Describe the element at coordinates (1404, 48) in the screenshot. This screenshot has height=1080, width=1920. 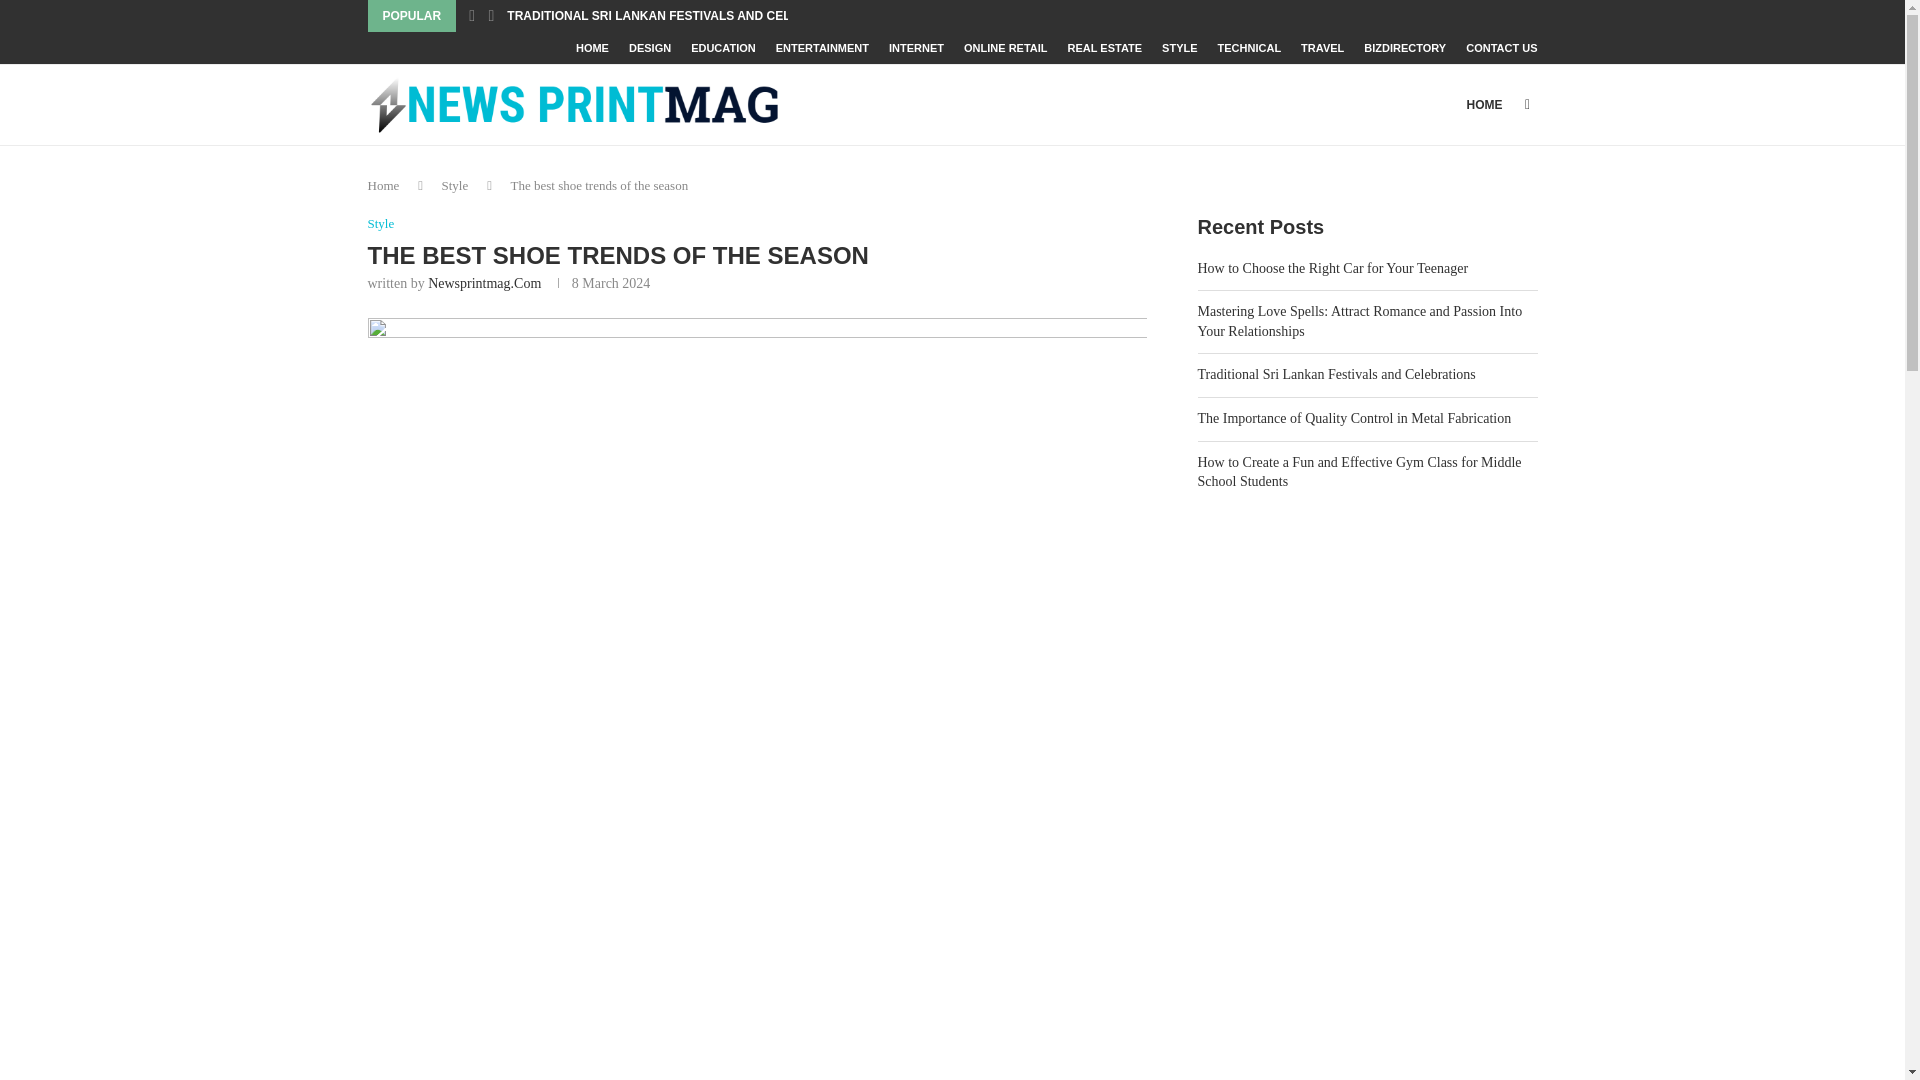
I see `BIZDIRECTORY` at that location.